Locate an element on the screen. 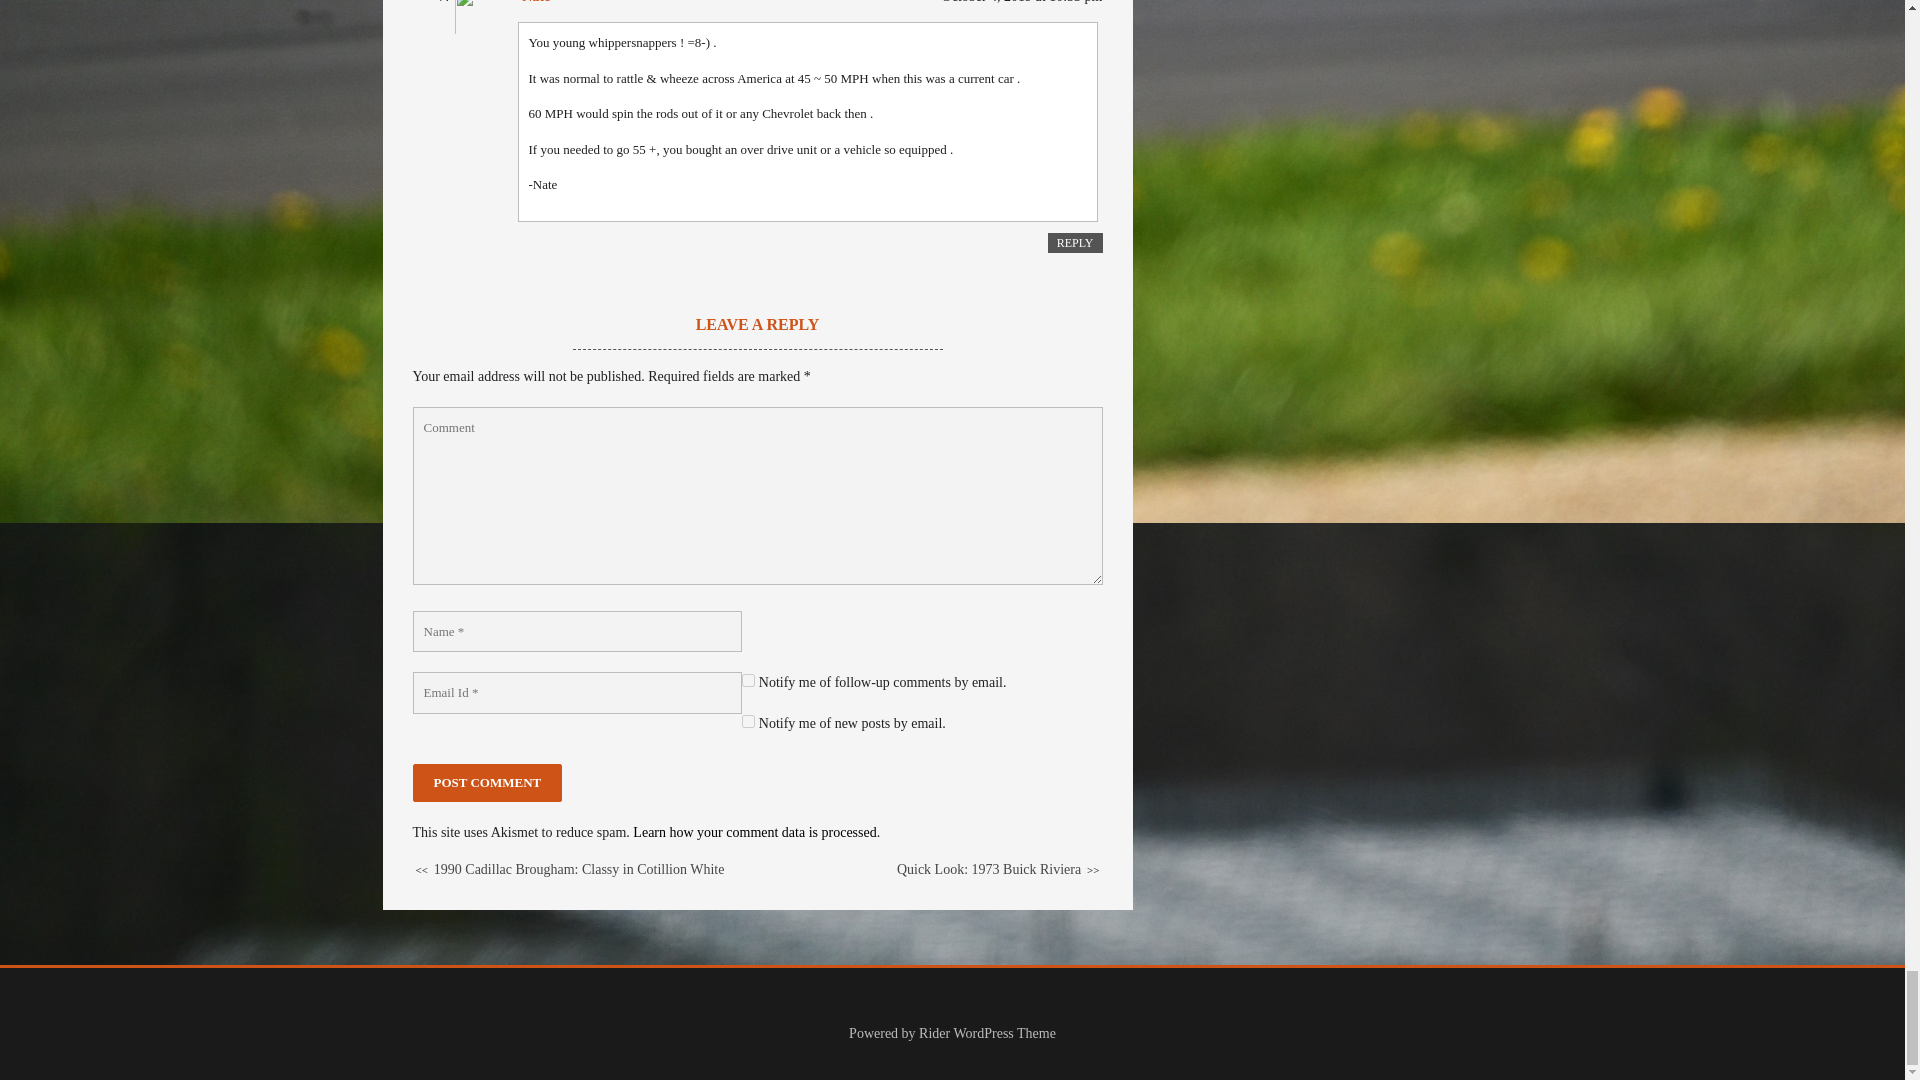  Learn how your comment data is processed is located at coordinates (754, 832).